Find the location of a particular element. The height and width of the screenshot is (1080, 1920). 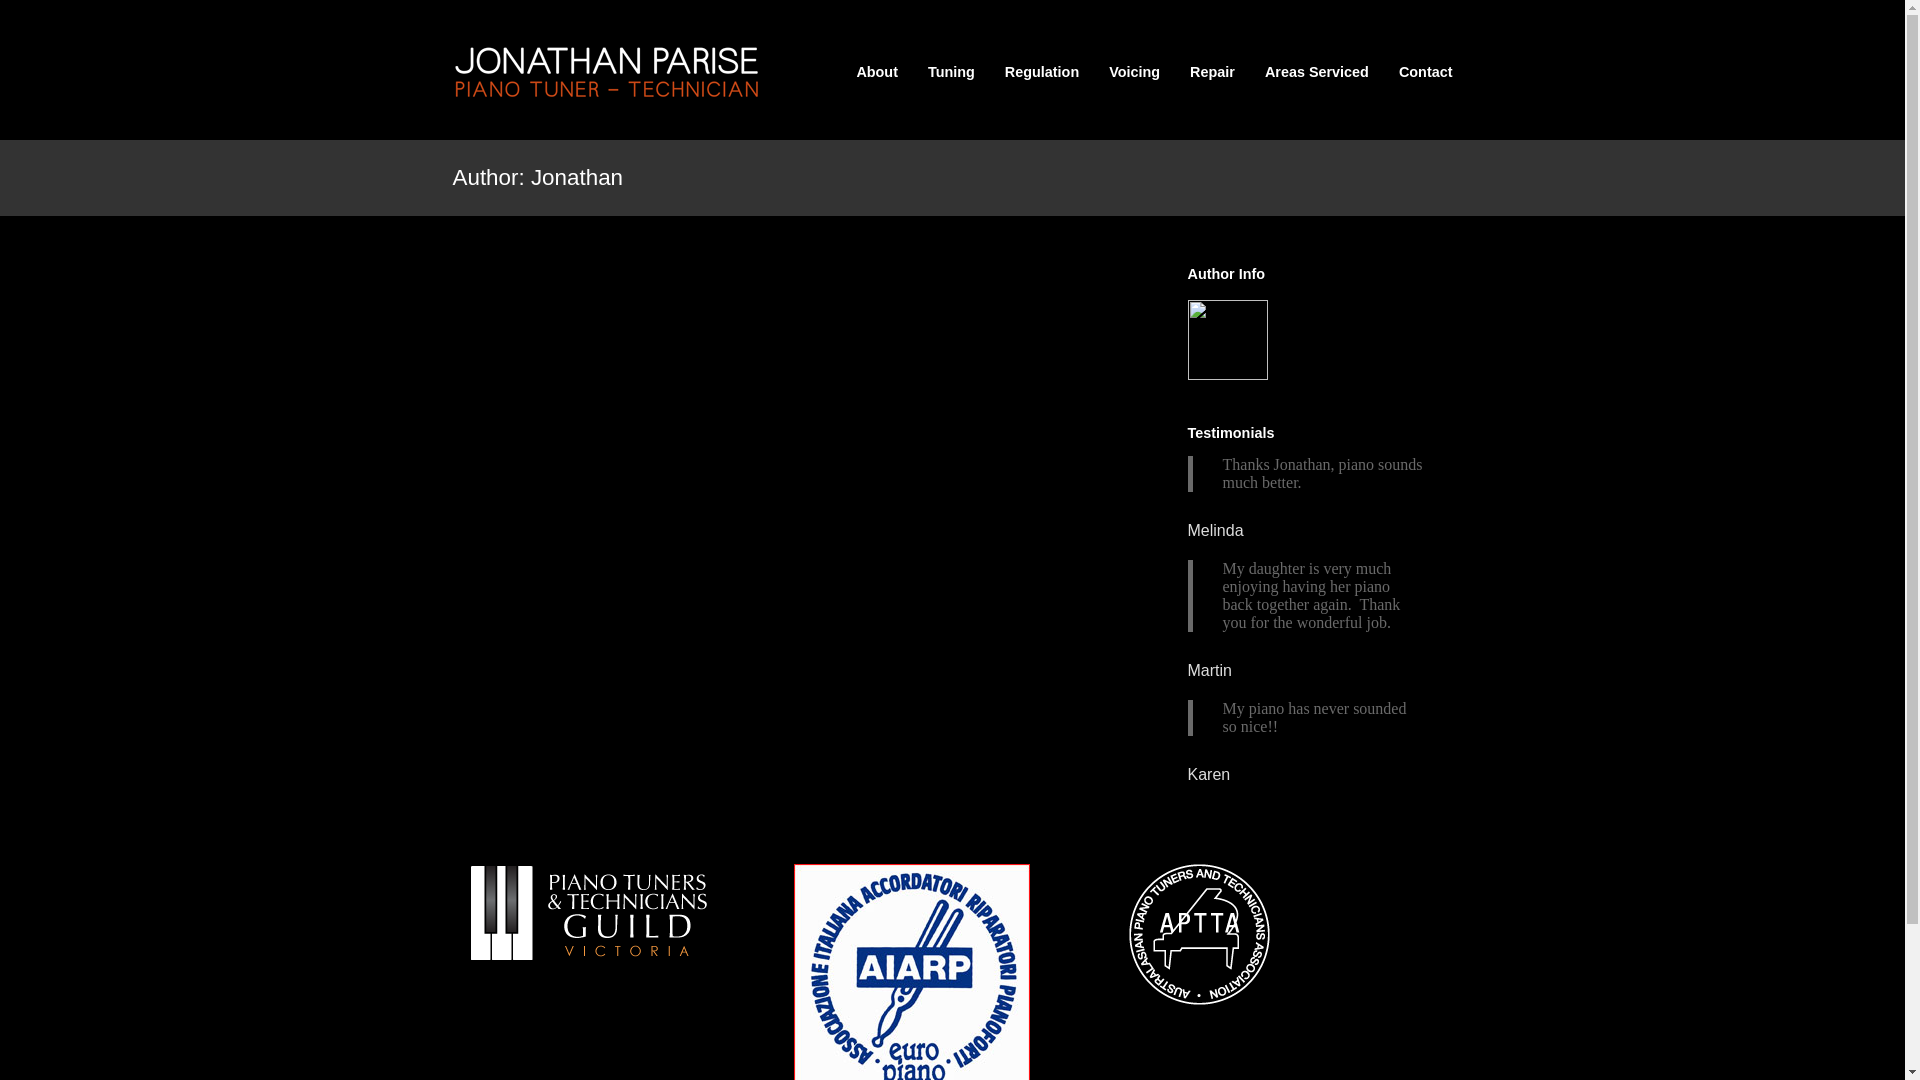

Tuning is located at coordinates (952, 72).